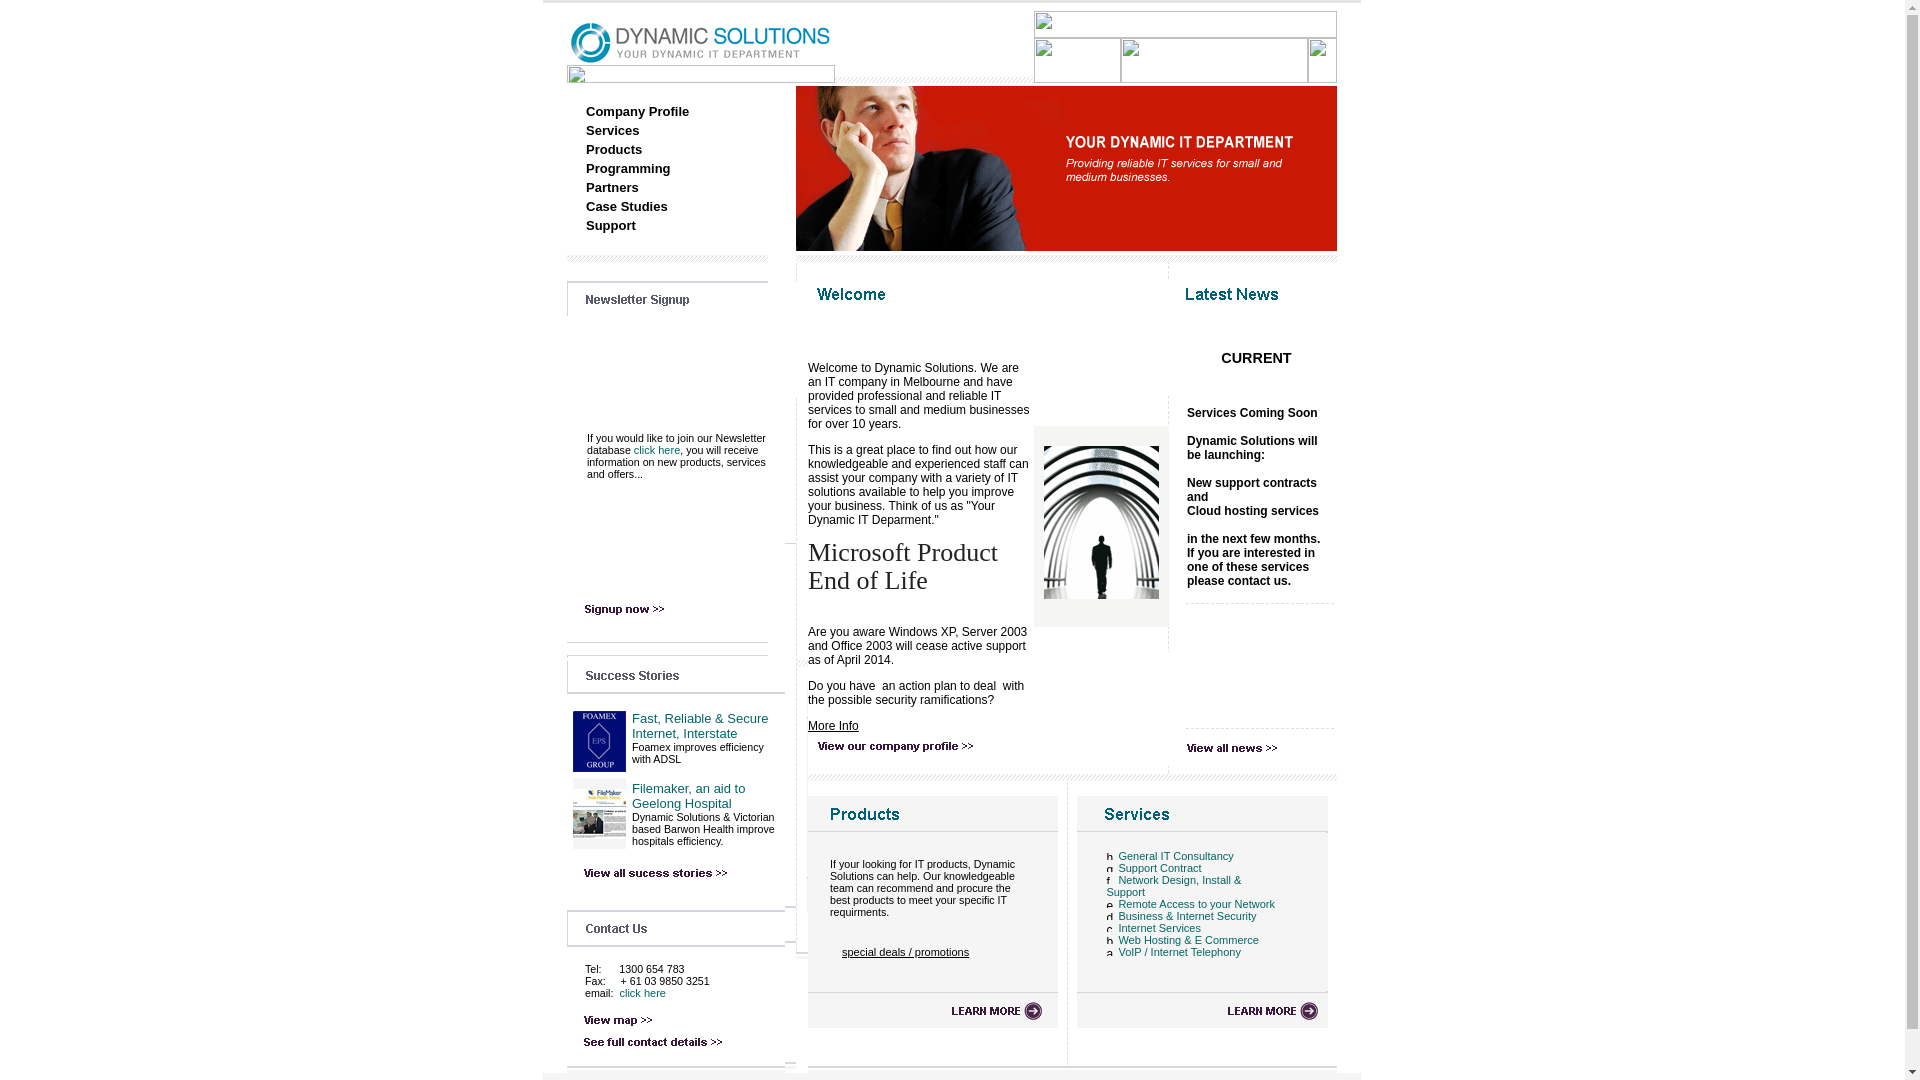  What do you see at coordinates (1174, 886) in the screenshot?
I see `Network Design, Install & Support` at bounding box center [1174, 886].